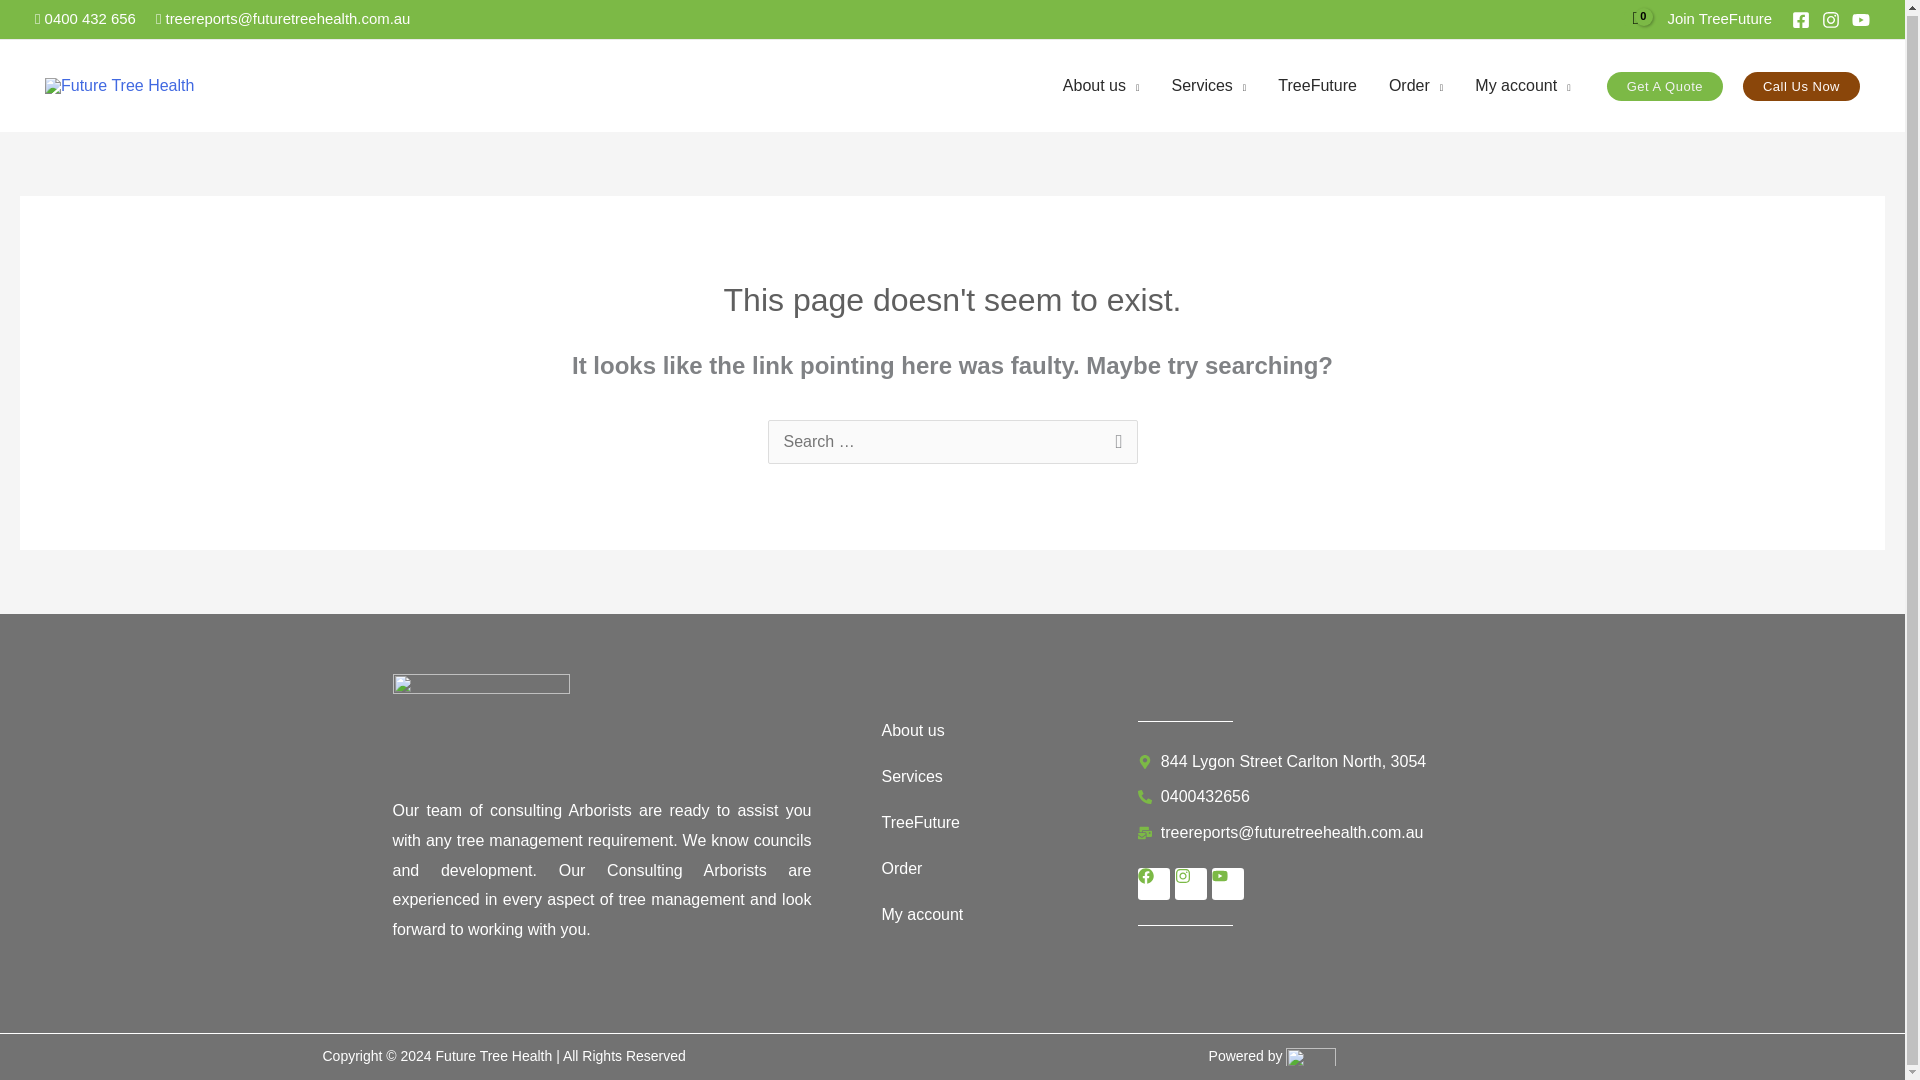 Image resolution: width=1920 pixels, height=1080 pixels. Describe the element at coordinates (1316, 86) in the screenshot. I see `TreeFuture` at that location.